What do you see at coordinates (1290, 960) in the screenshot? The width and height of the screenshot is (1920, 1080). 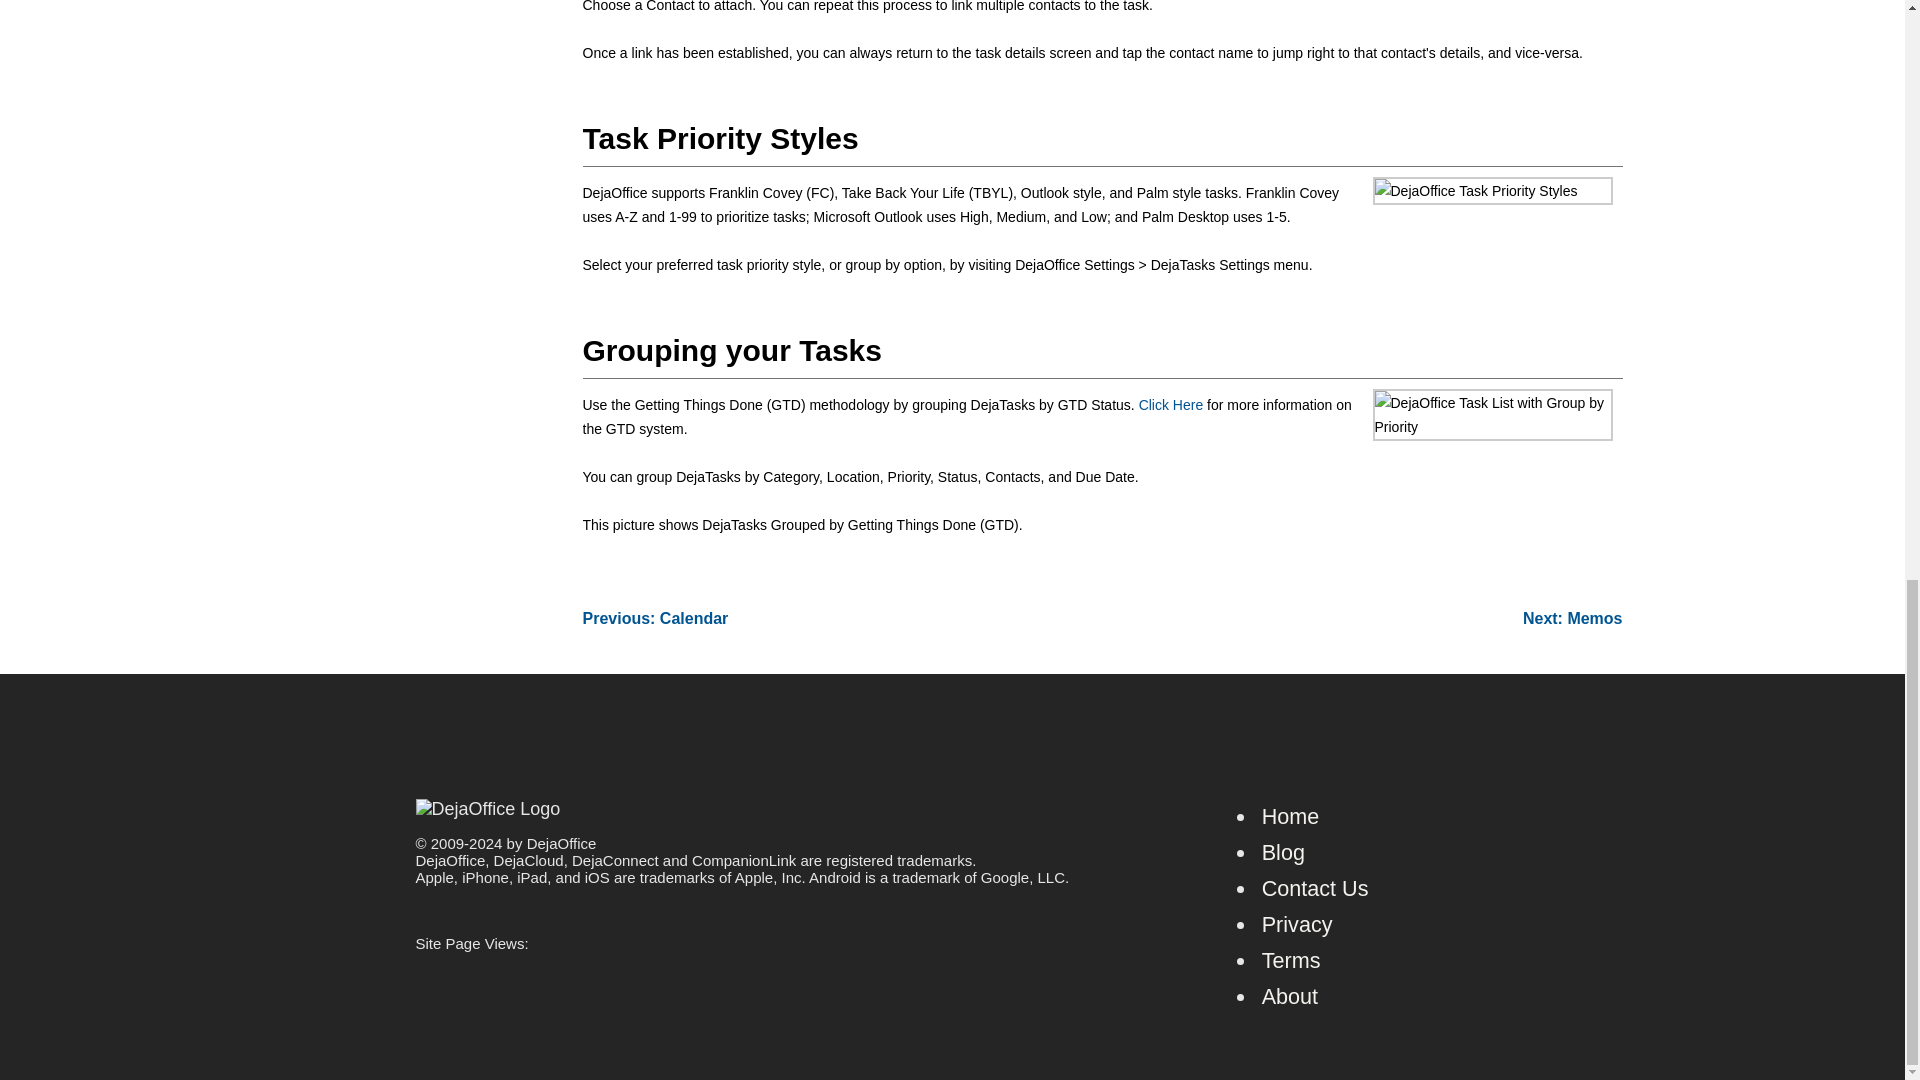 I see `Terms` at bounding box center [1290, 960].